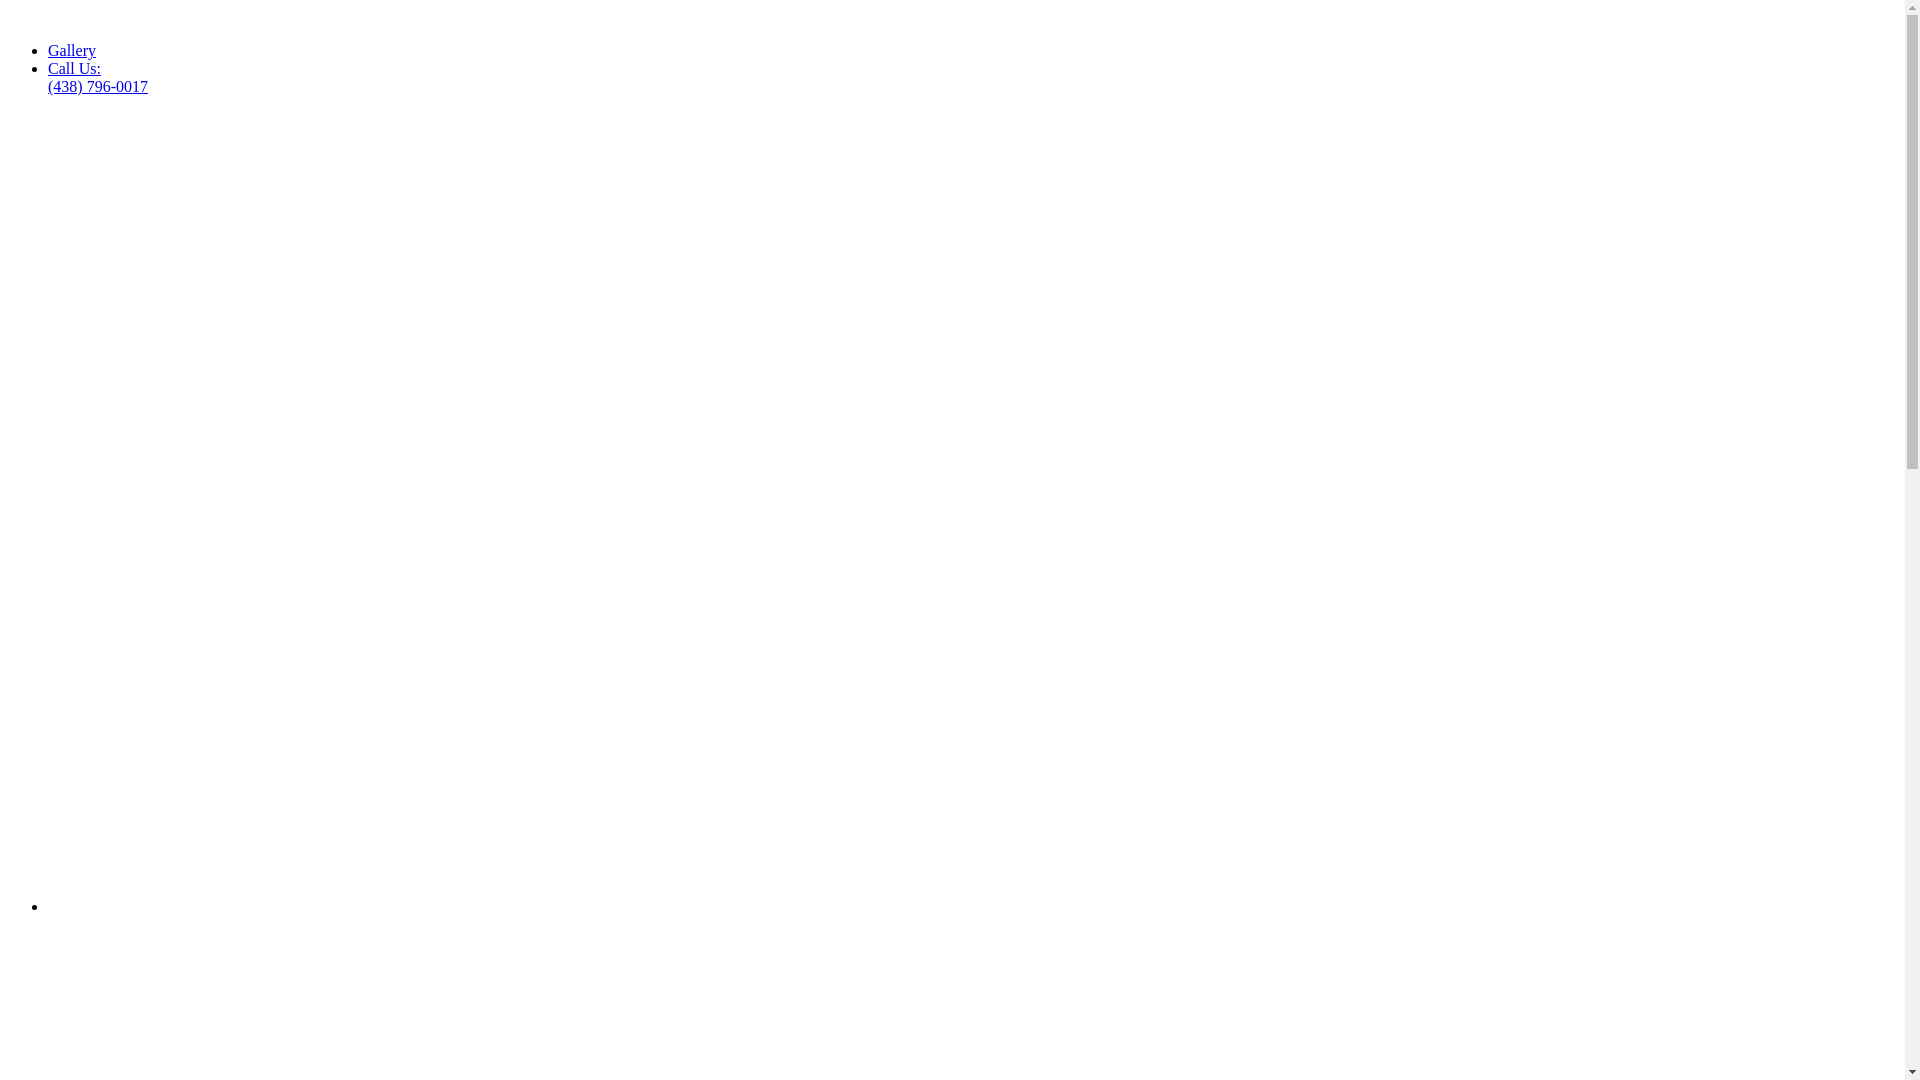  I want to click on Gallery, so click(72, 50).